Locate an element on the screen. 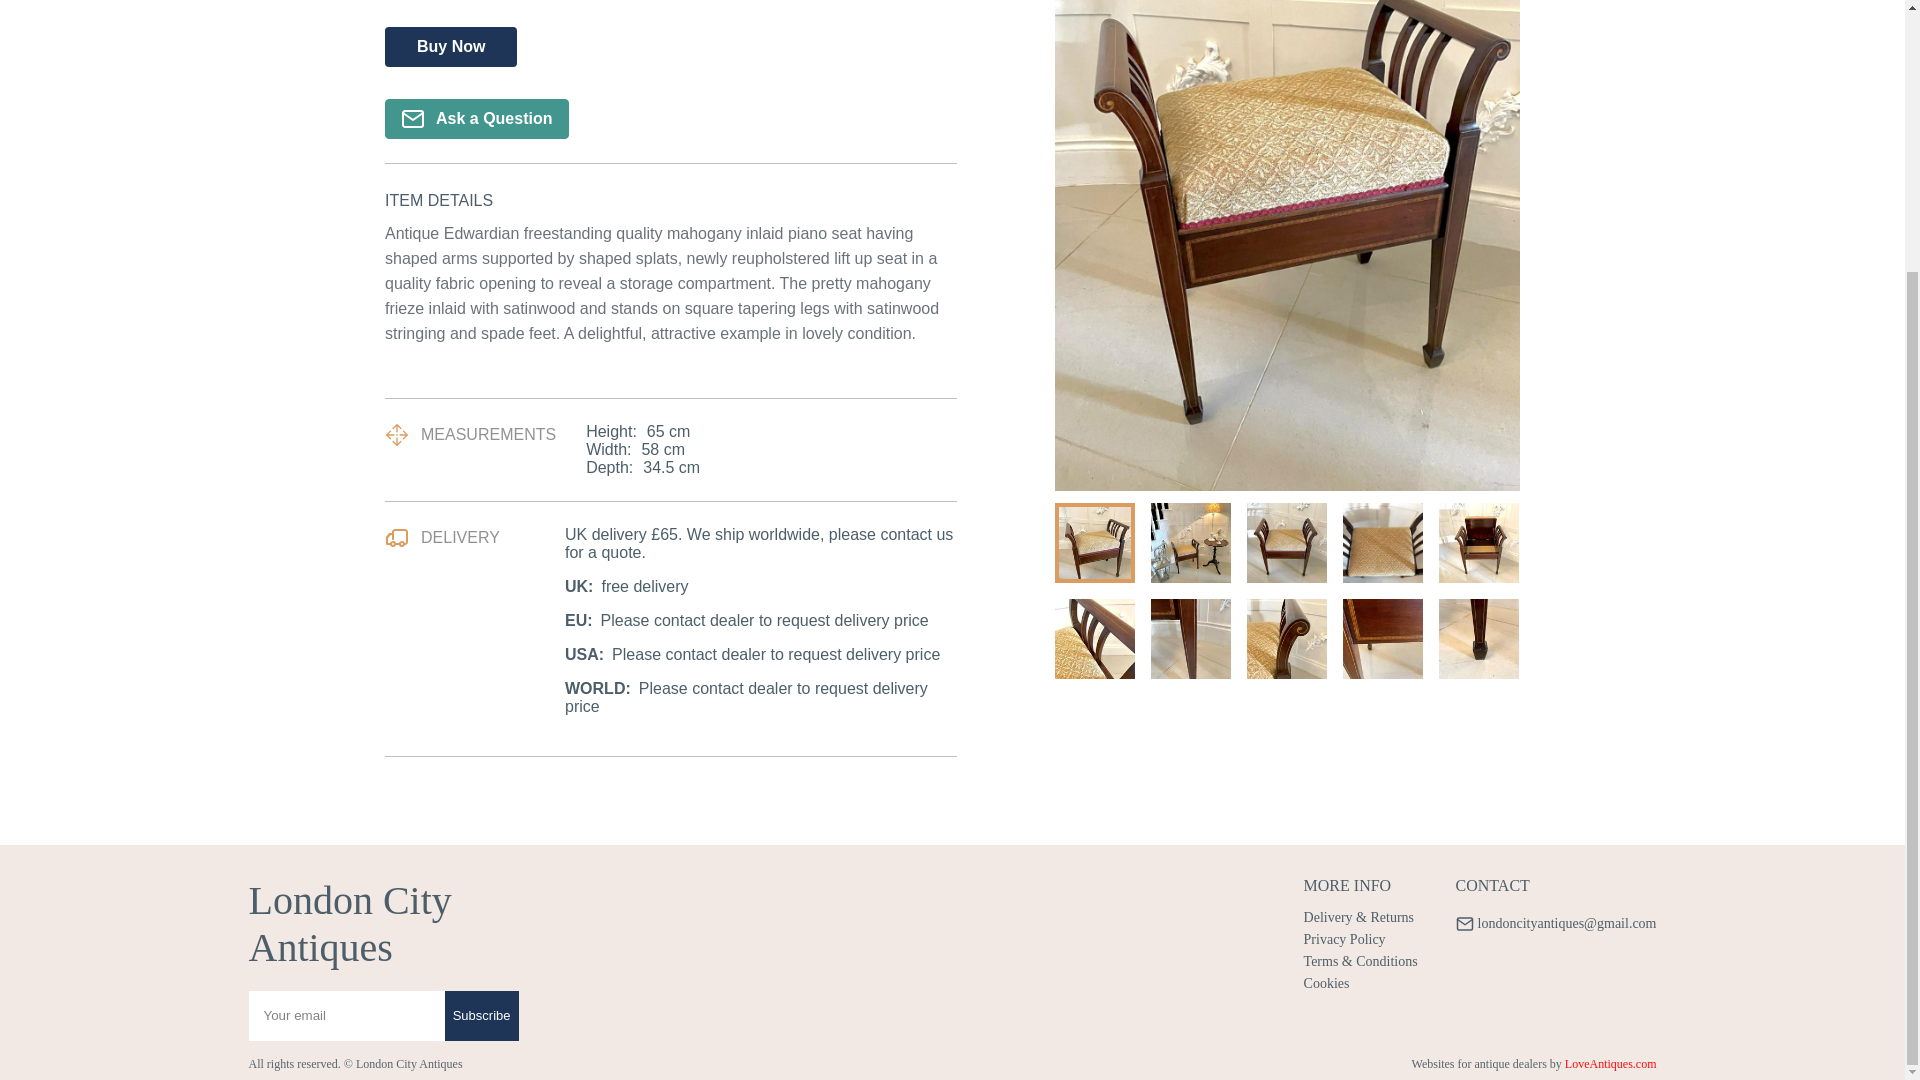  Envelope Icon is located at coordinates (412, 119).